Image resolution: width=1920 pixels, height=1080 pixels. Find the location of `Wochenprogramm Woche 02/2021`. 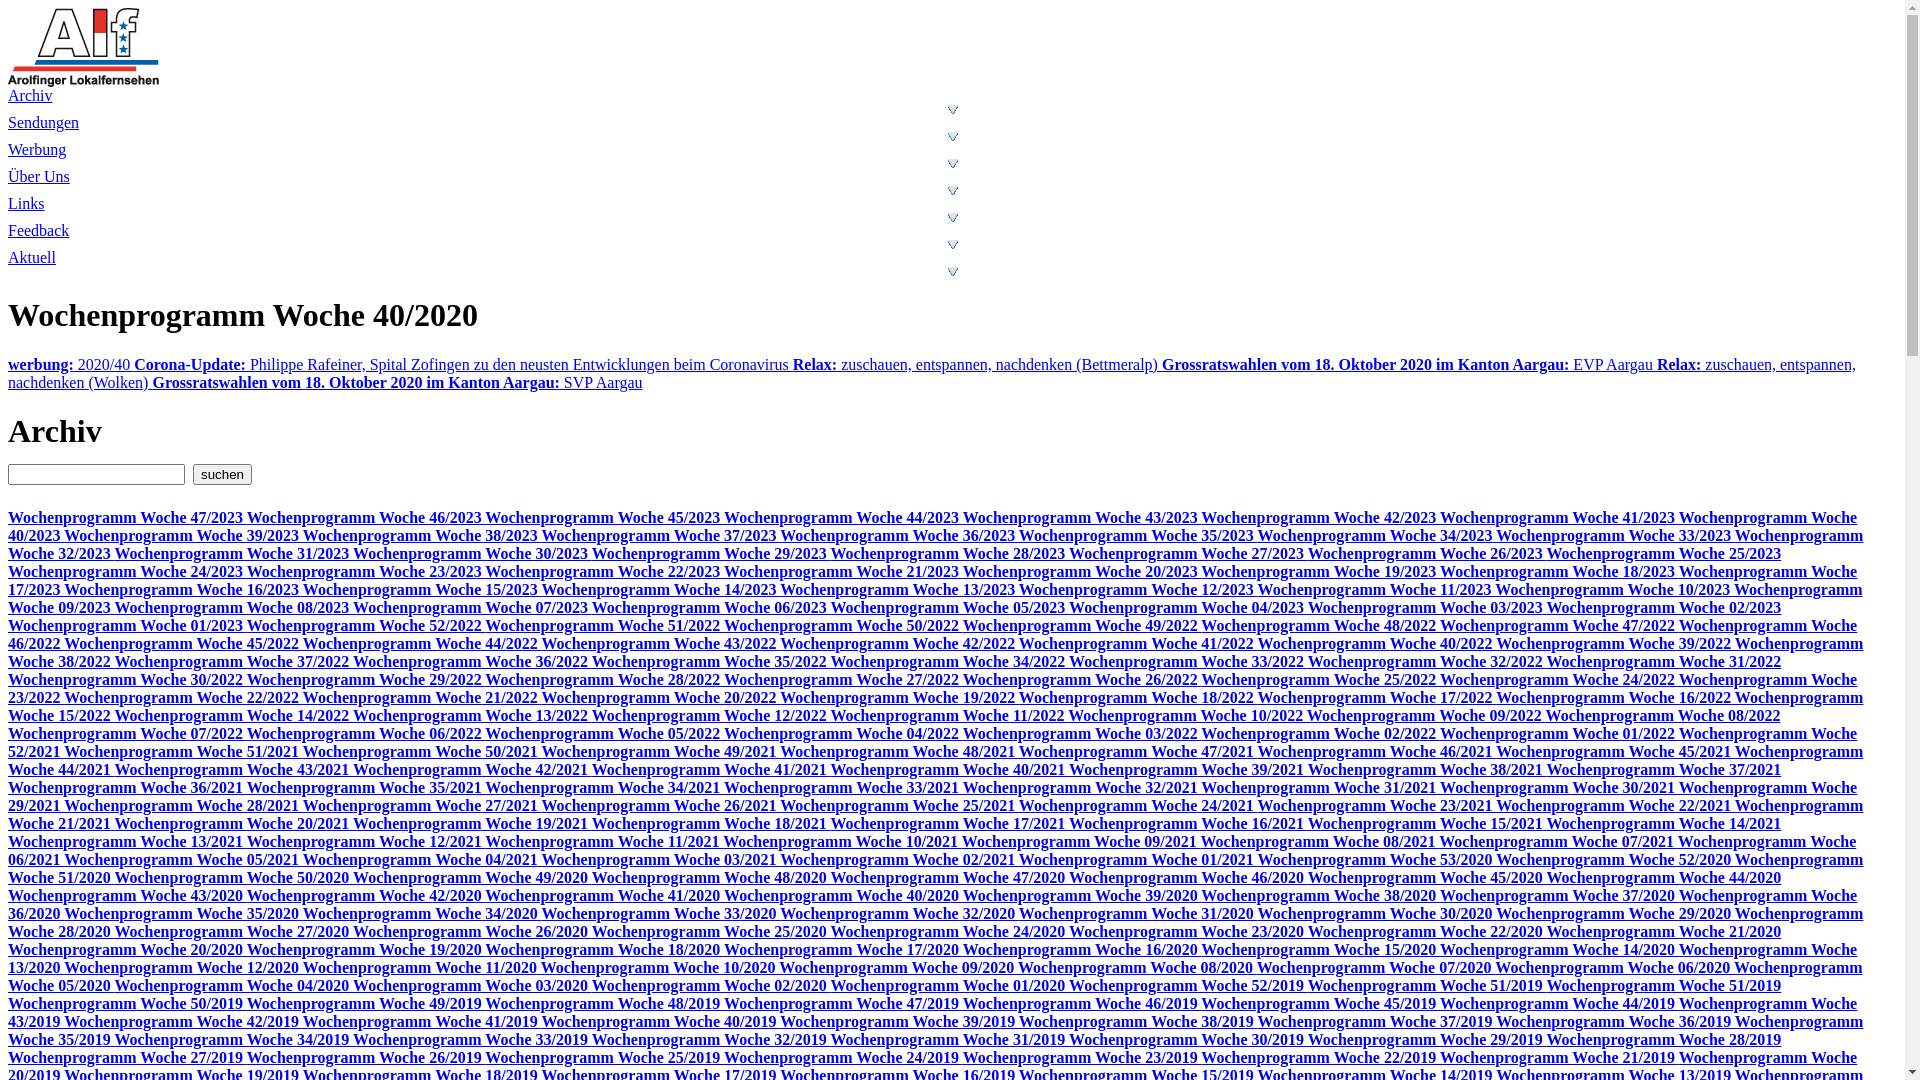

Wochenprogramm Woche 02/2021 is located at coordinates (900, 860).